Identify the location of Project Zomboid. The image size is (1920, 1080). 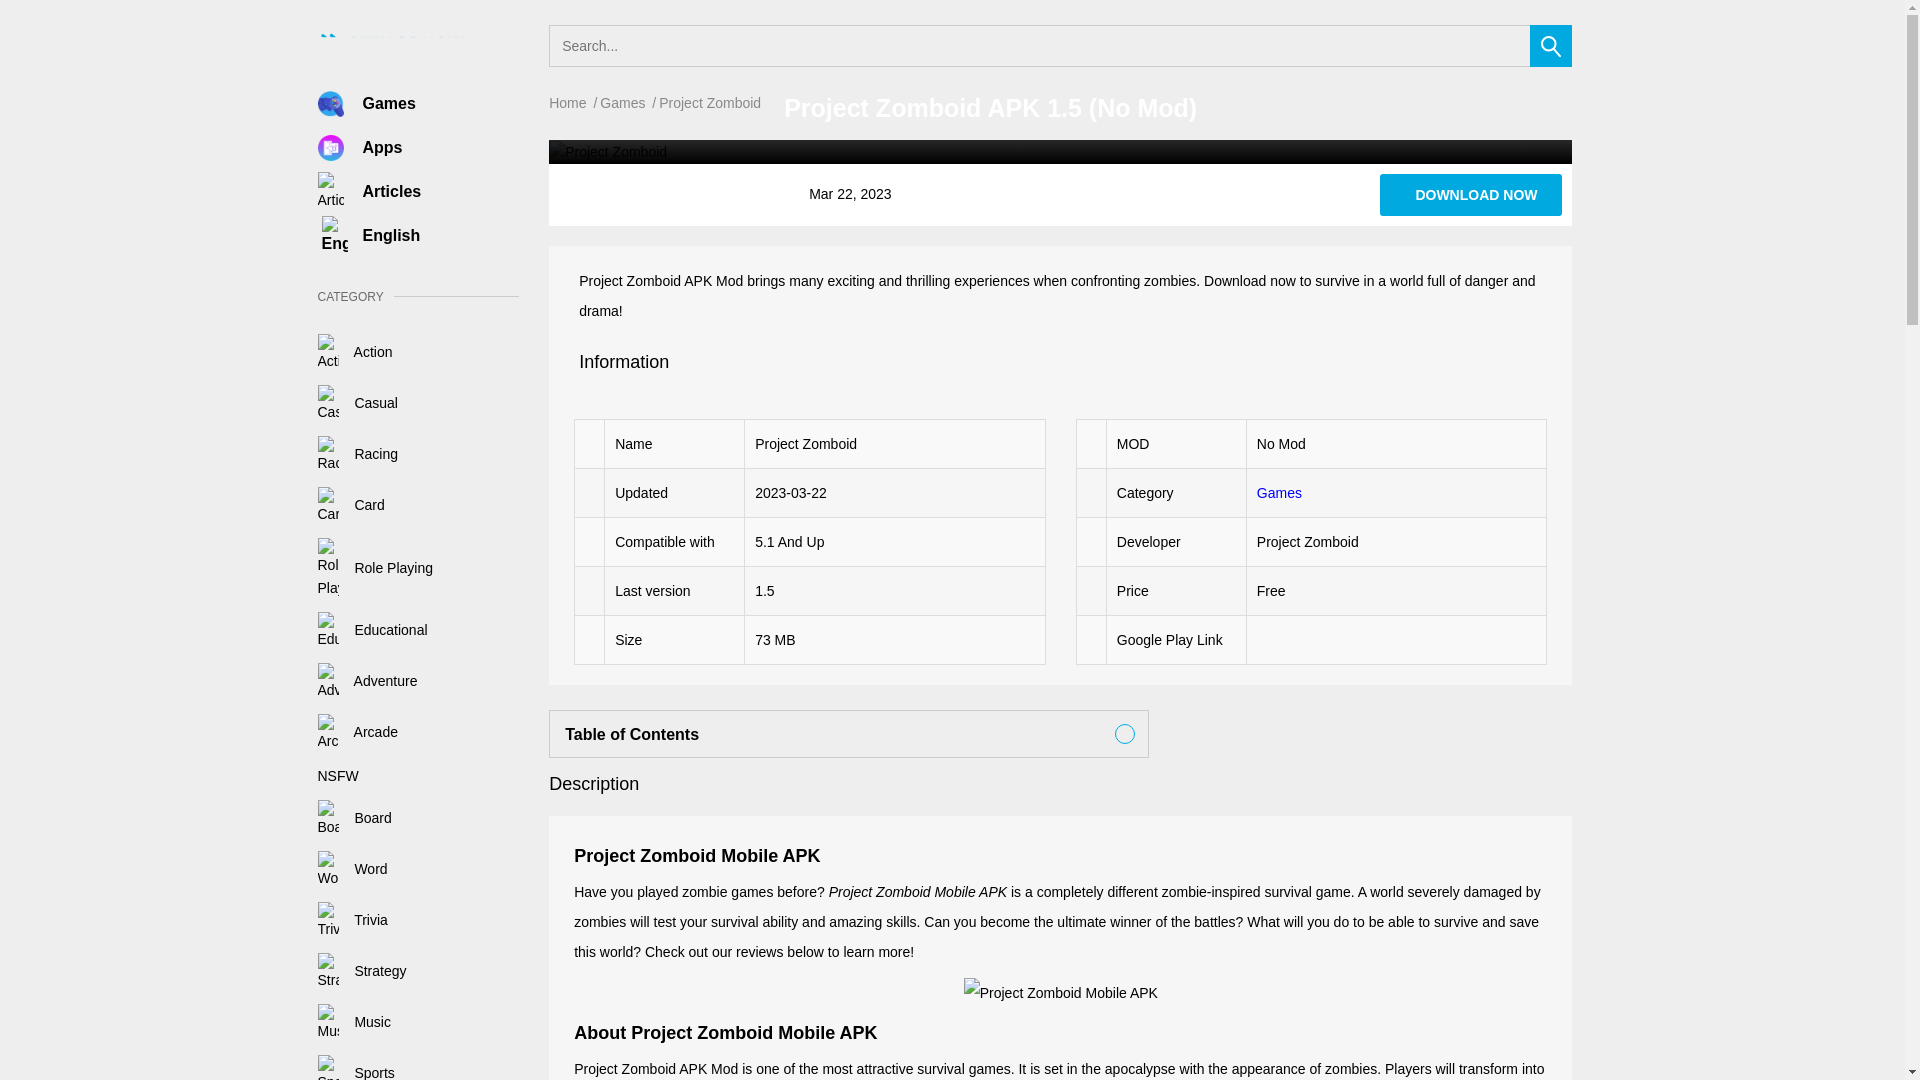
(1471, 194).